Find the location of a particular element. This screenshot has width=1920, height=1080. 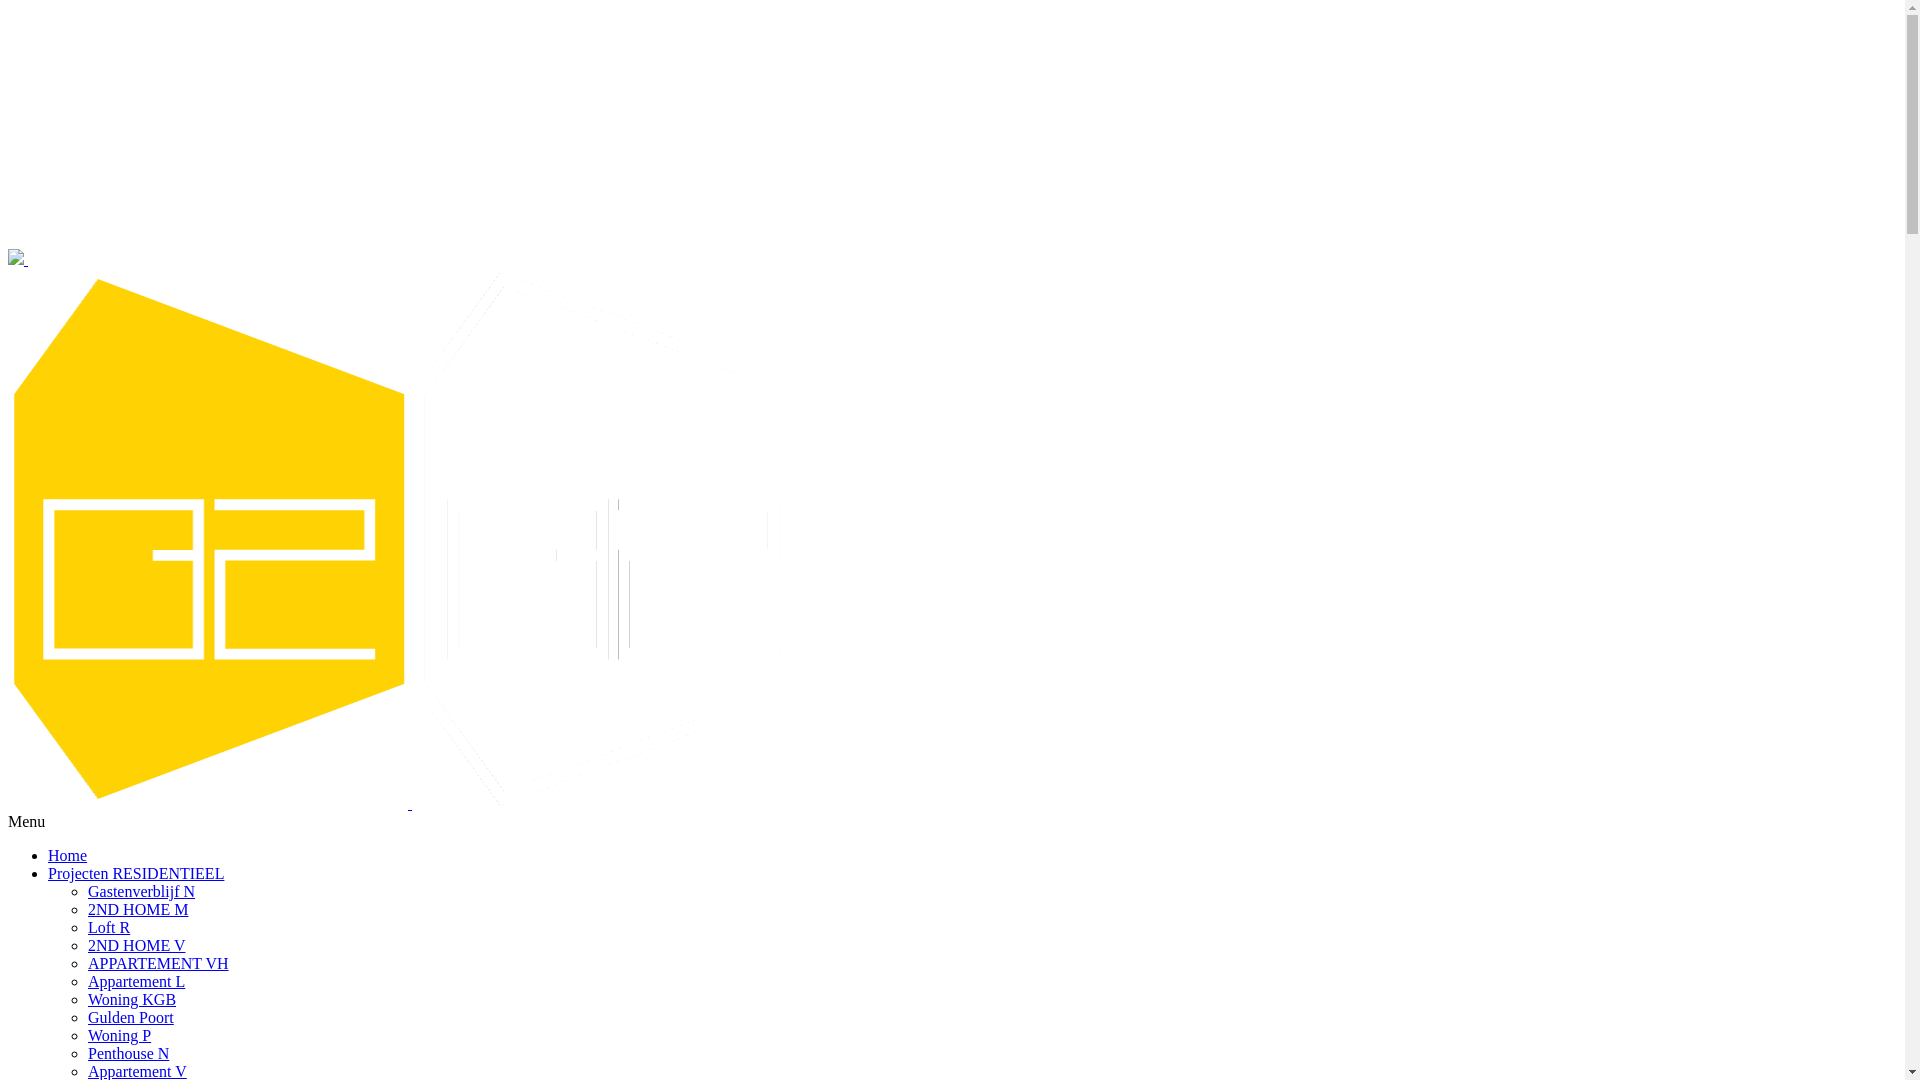

Loft R is located at coordinates (109, 928).